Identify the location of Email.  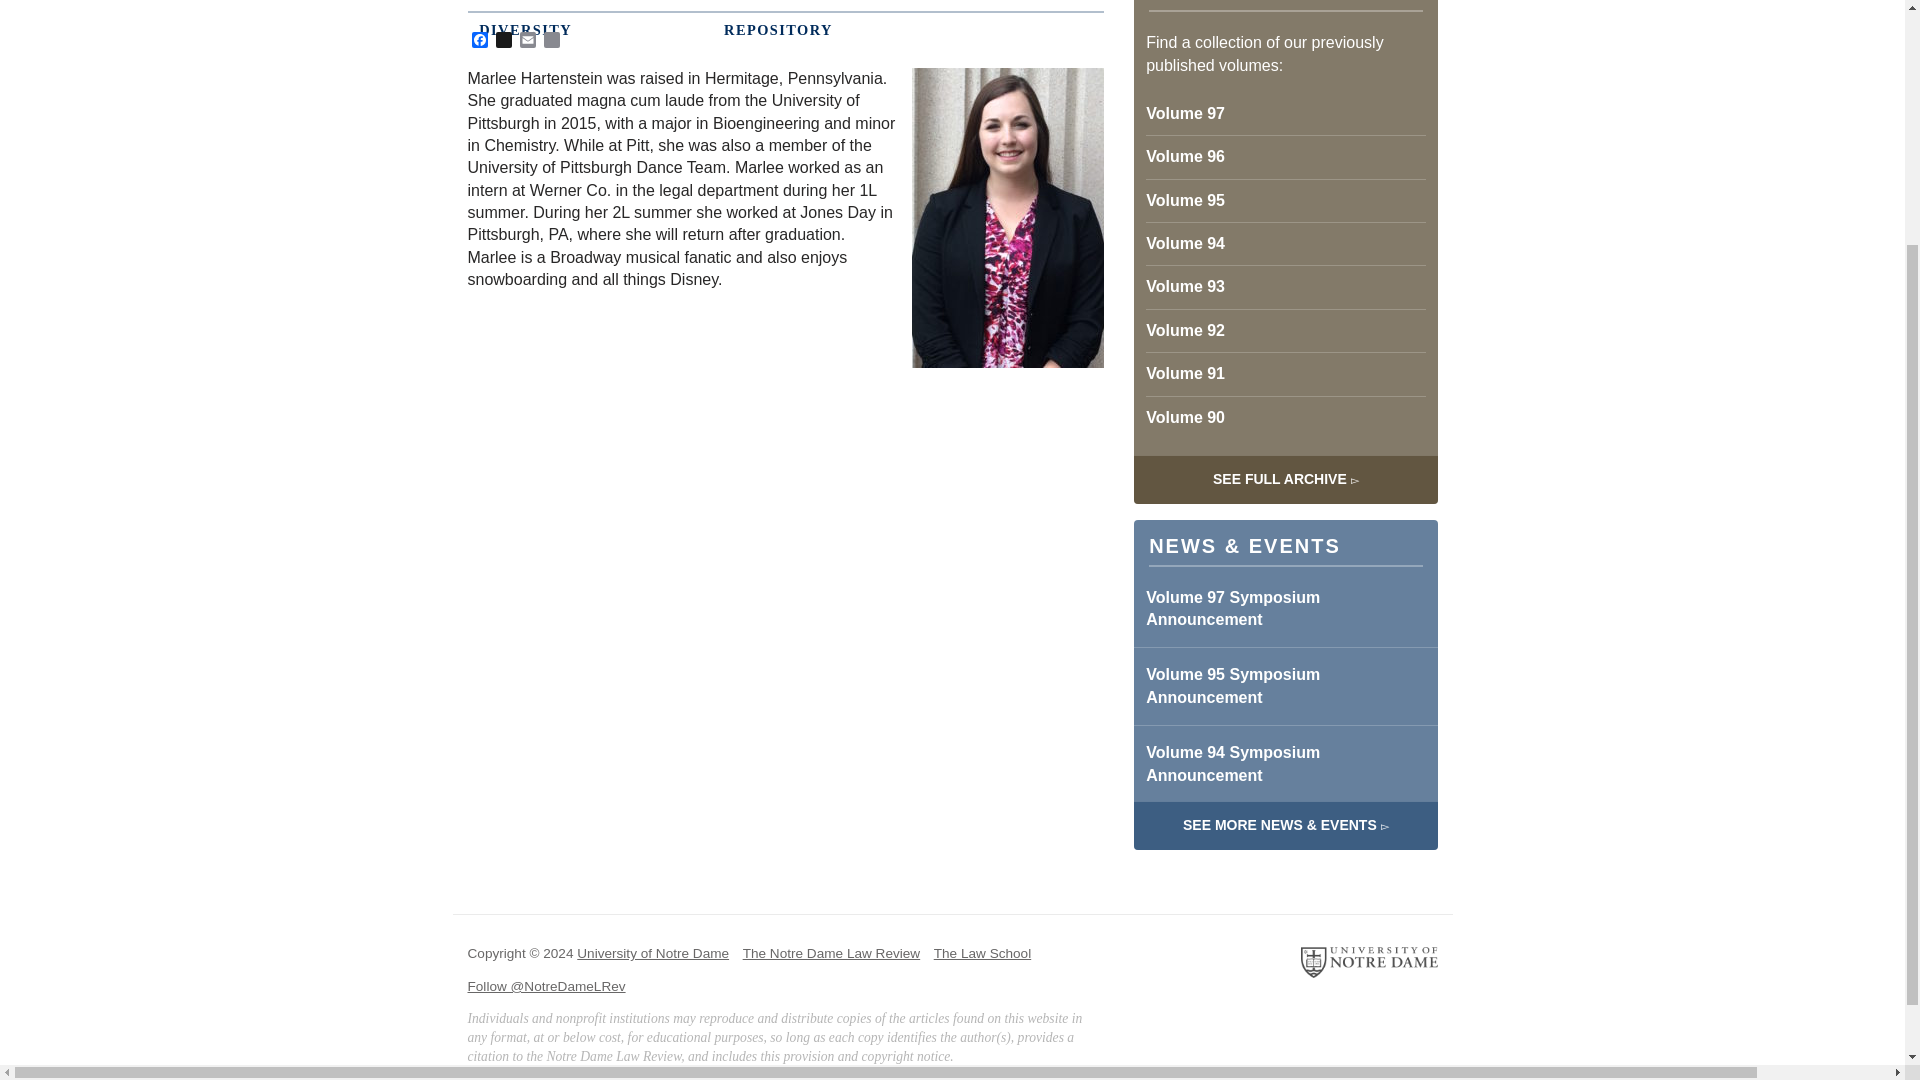
(528, 41).